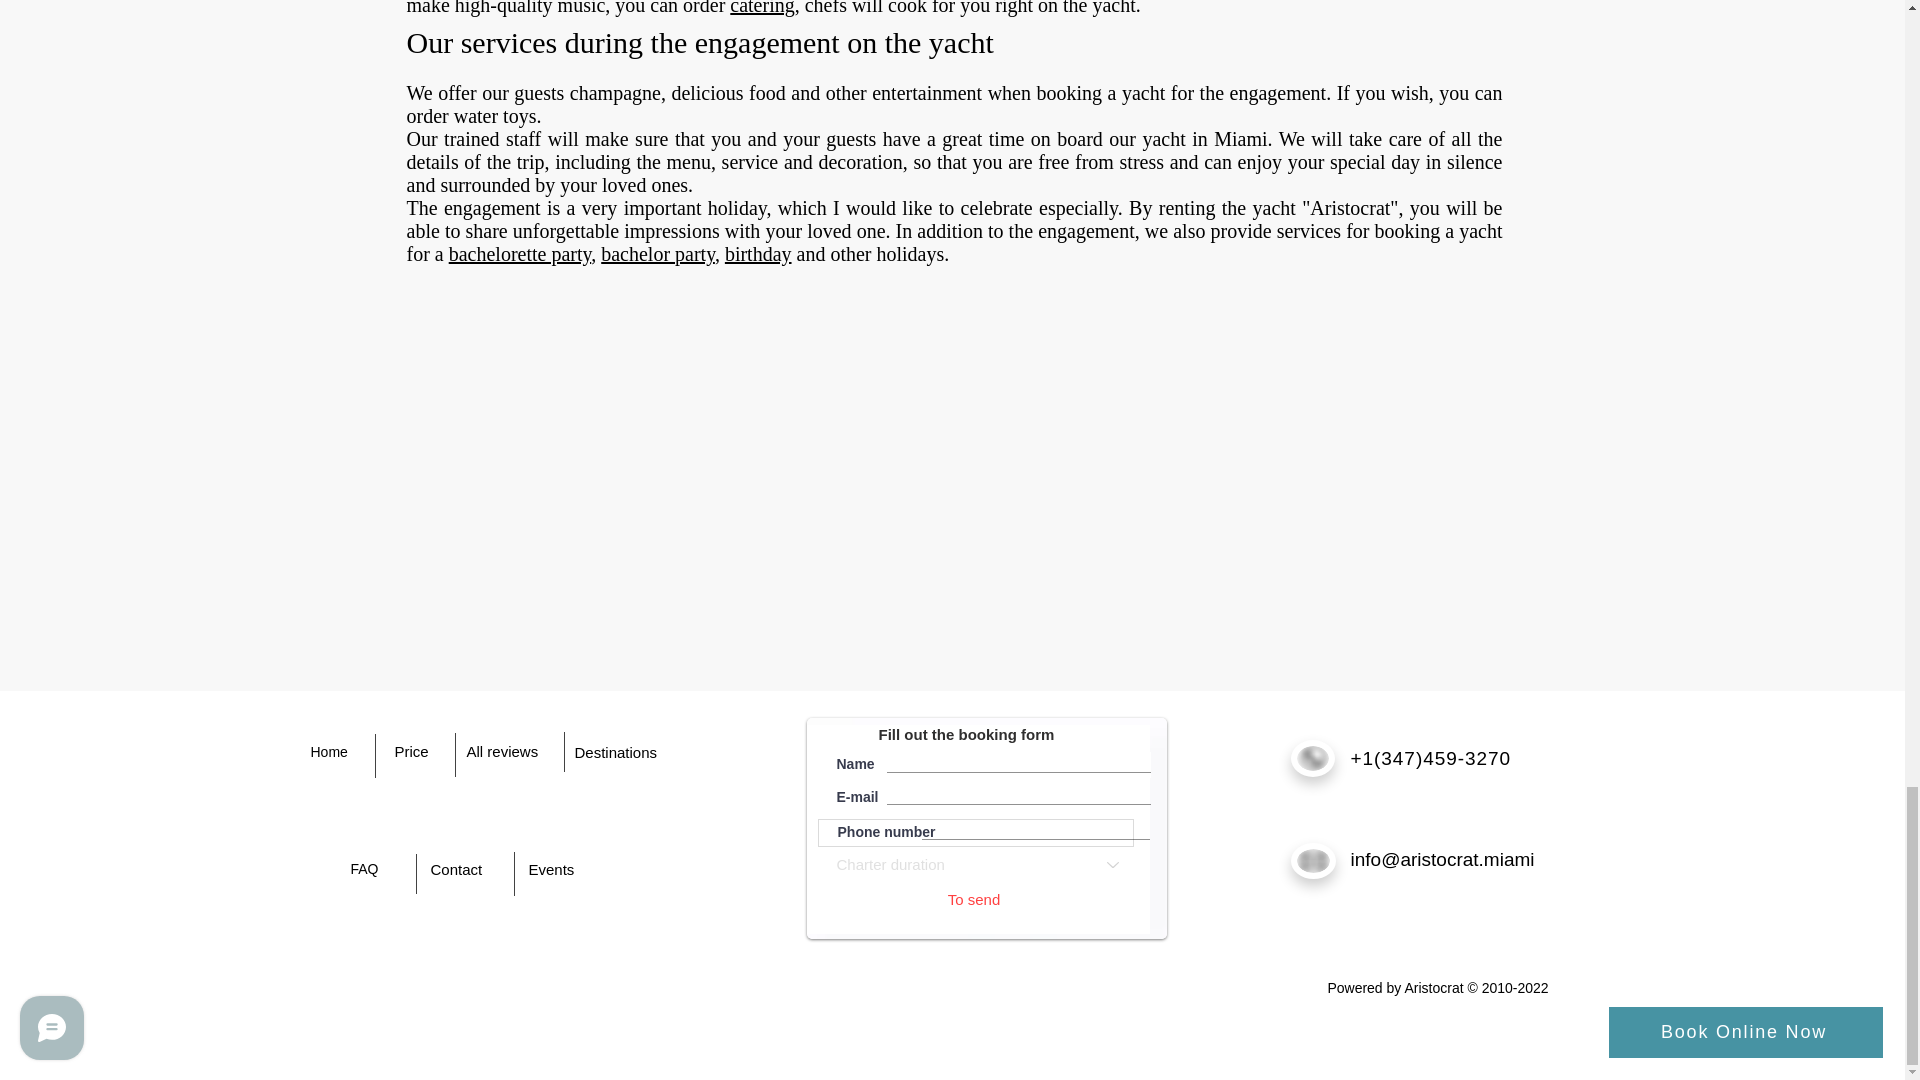 The width and height of the screenshot is (1920, 1080). What do you see at coordinates (364, 868) in the screenshot?
I see `FAQ` at bounding box center [364, 868].